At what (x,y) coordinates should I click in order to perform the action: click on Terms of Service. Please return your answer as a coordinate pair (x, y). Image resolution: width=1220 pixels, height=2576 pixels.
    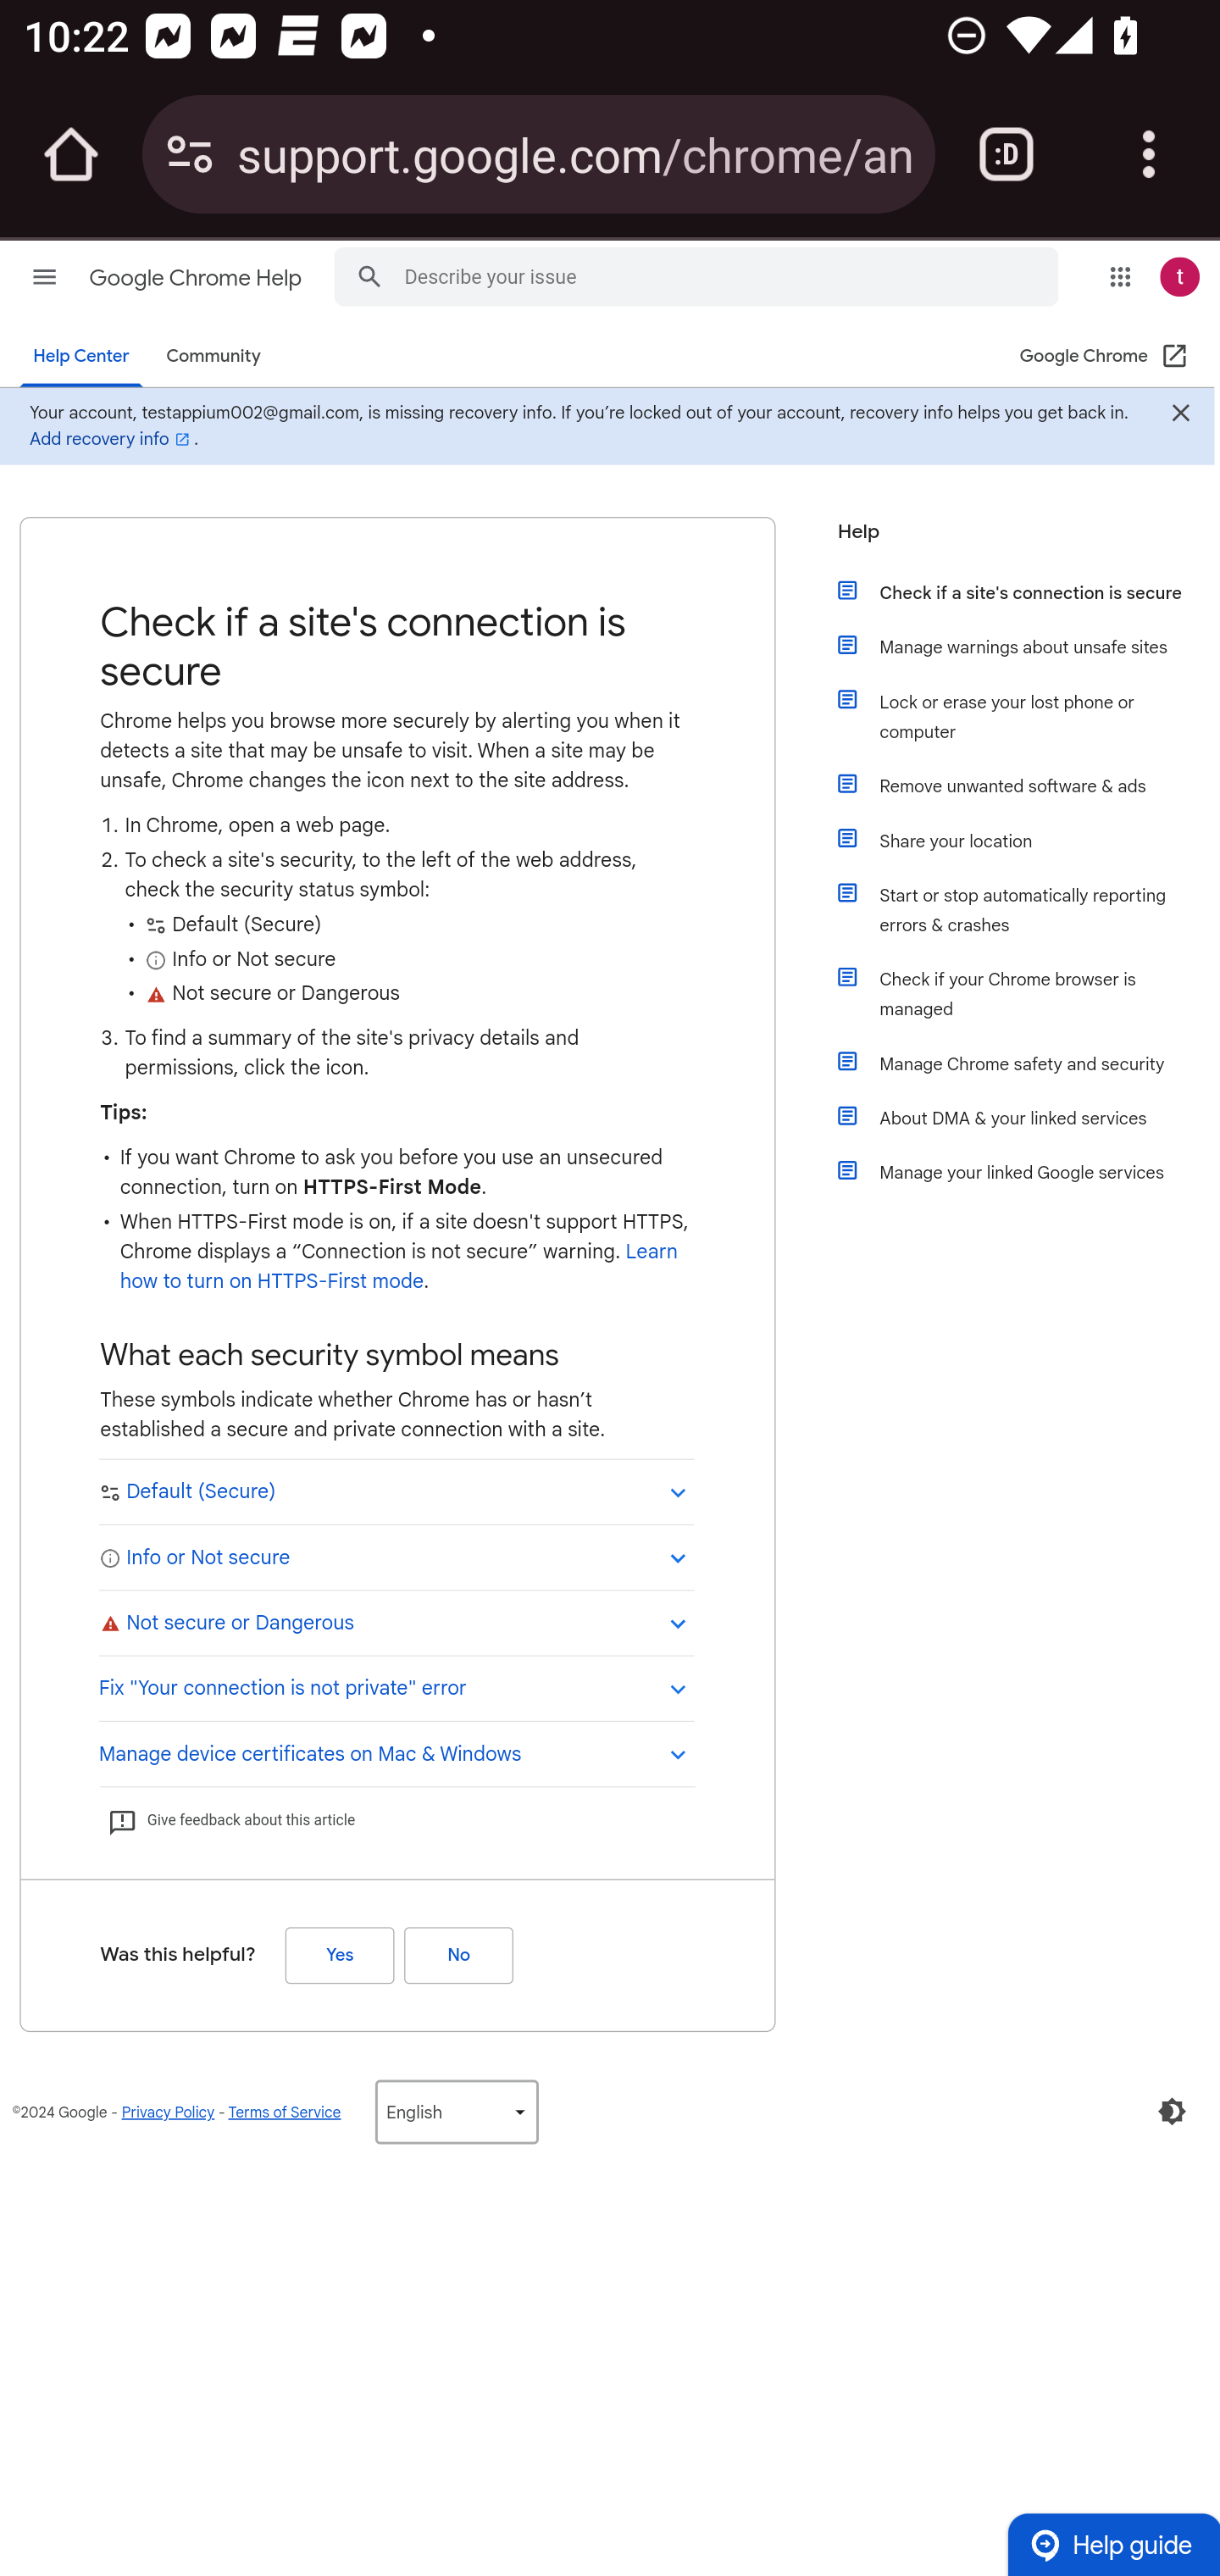
    Looking at the image, I should click on (285, 2112).